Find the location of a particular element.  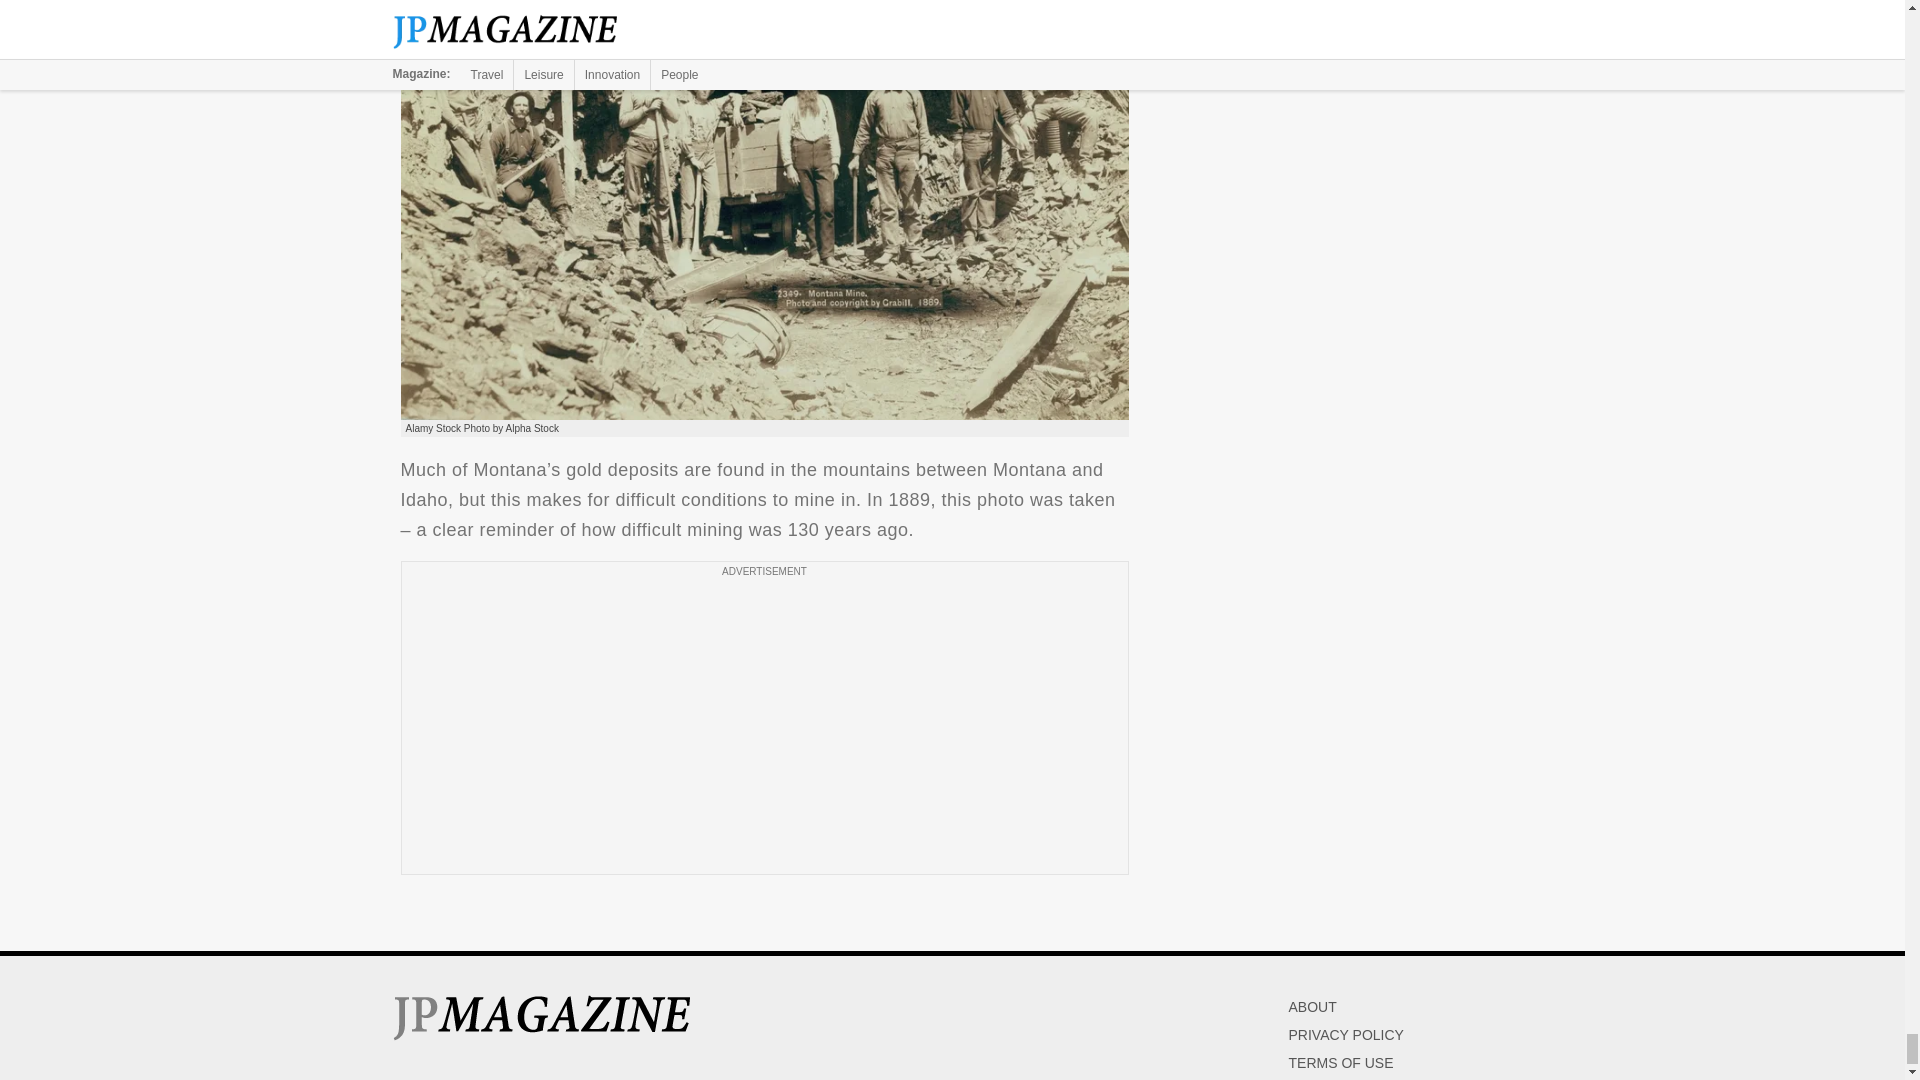

ABOUT is located at coordinates (1312, 1007).